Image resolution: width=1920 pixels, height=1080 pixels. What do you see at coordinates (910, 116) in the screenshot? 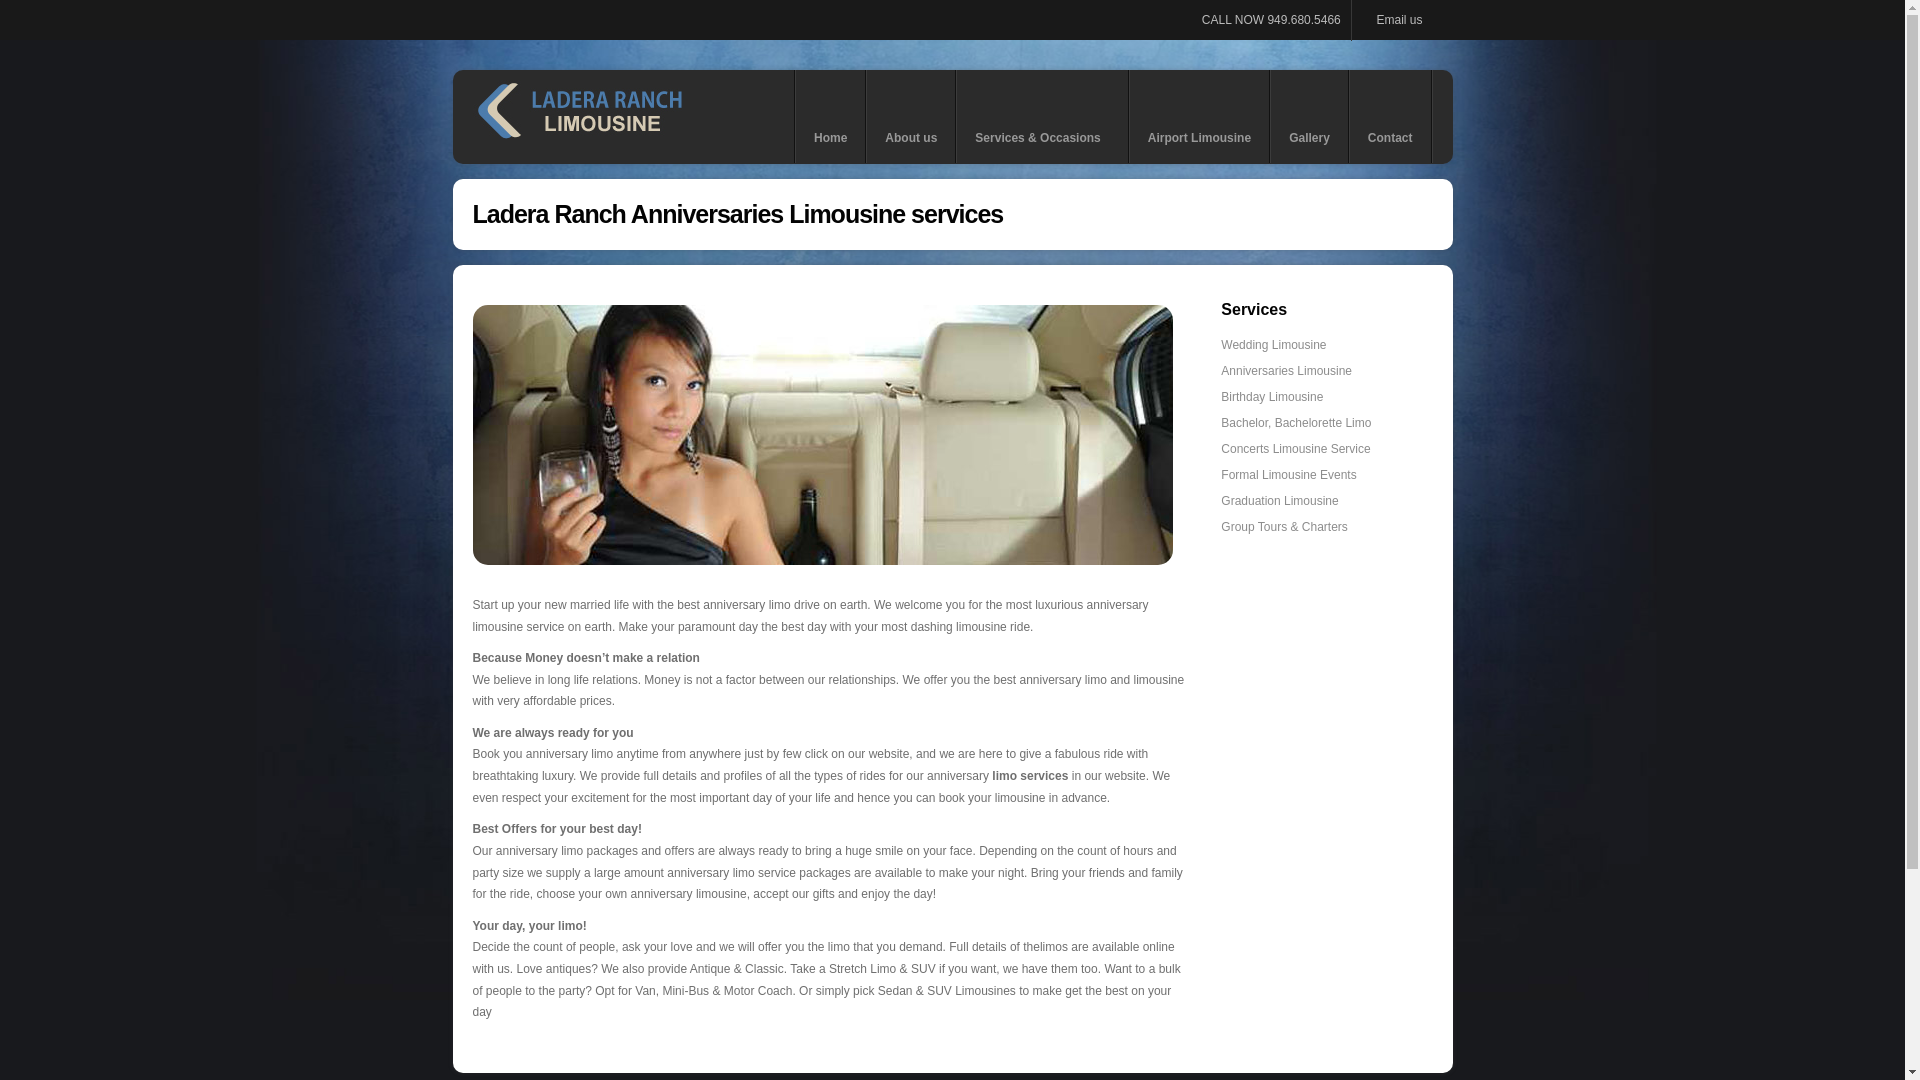
I see `About us` at bounding box center [910, 116].